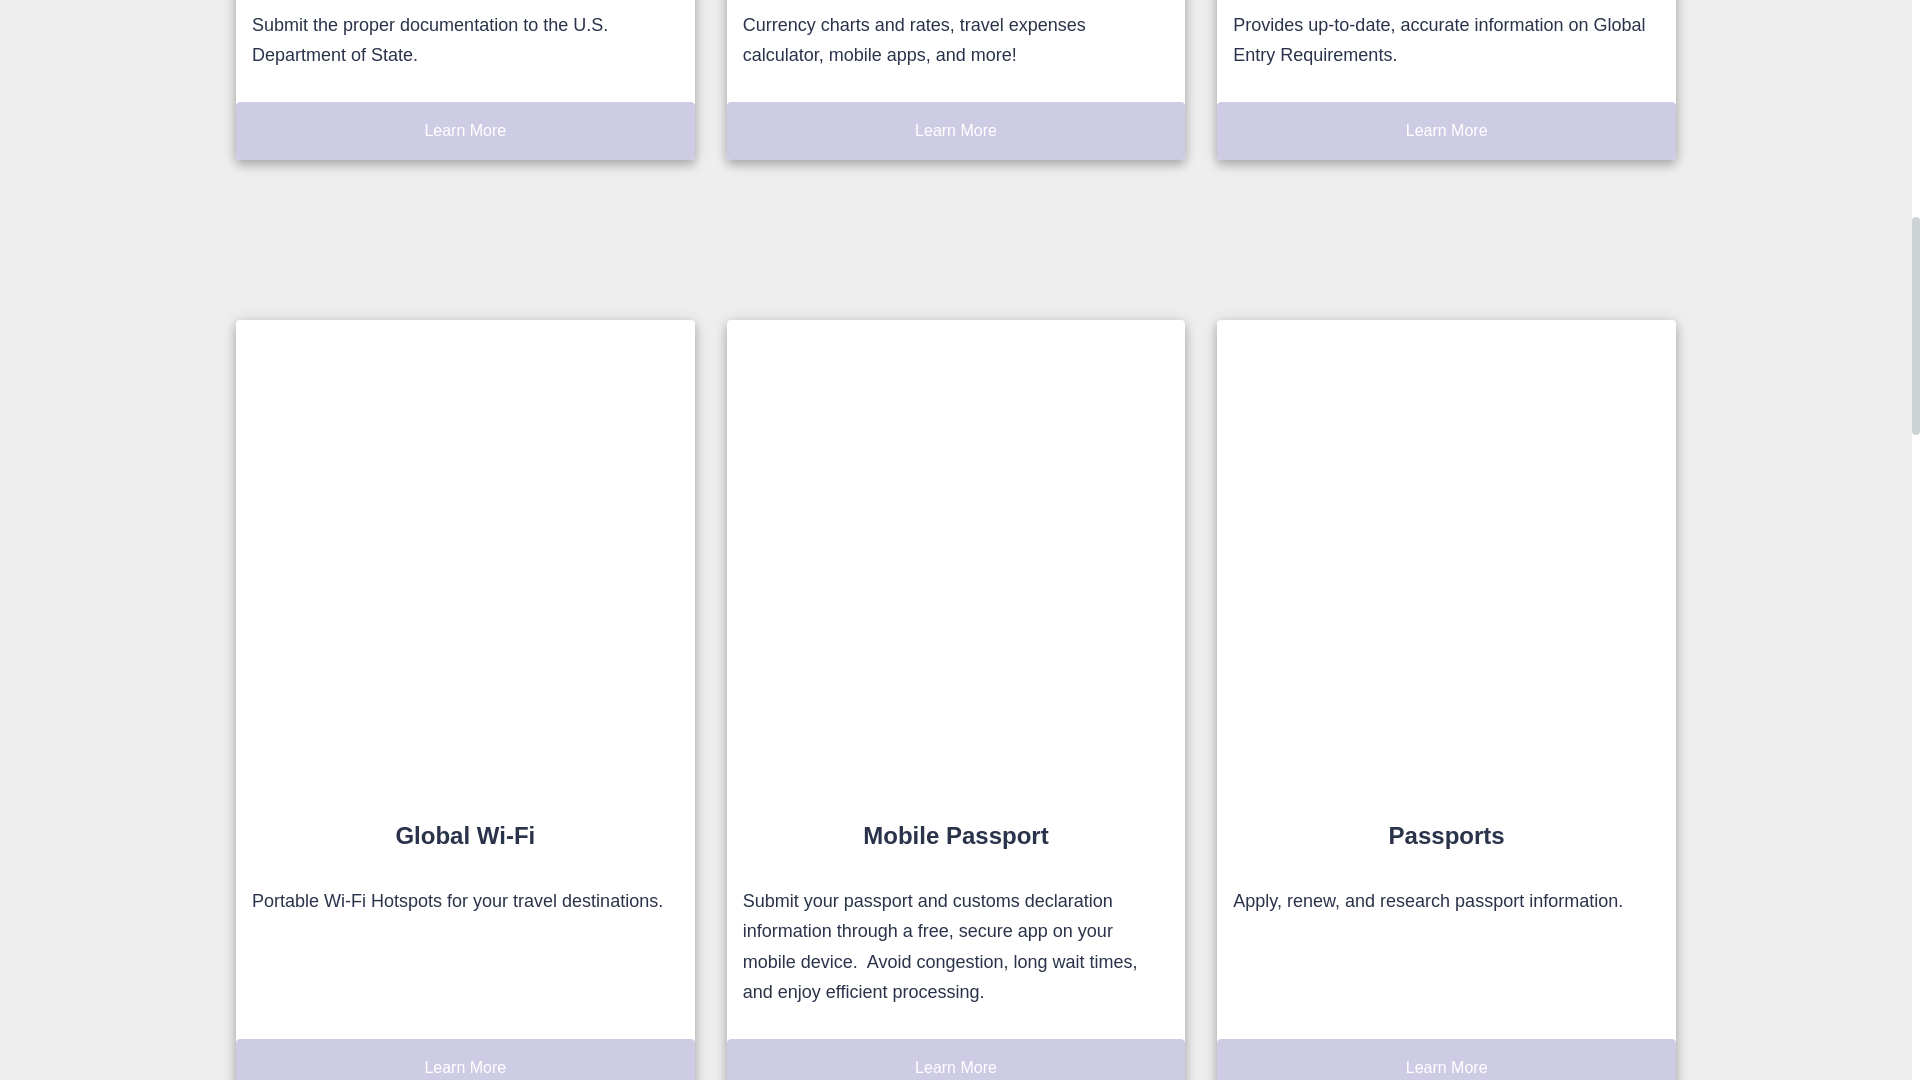  I want to click on Learn More, so click(466, 1059).